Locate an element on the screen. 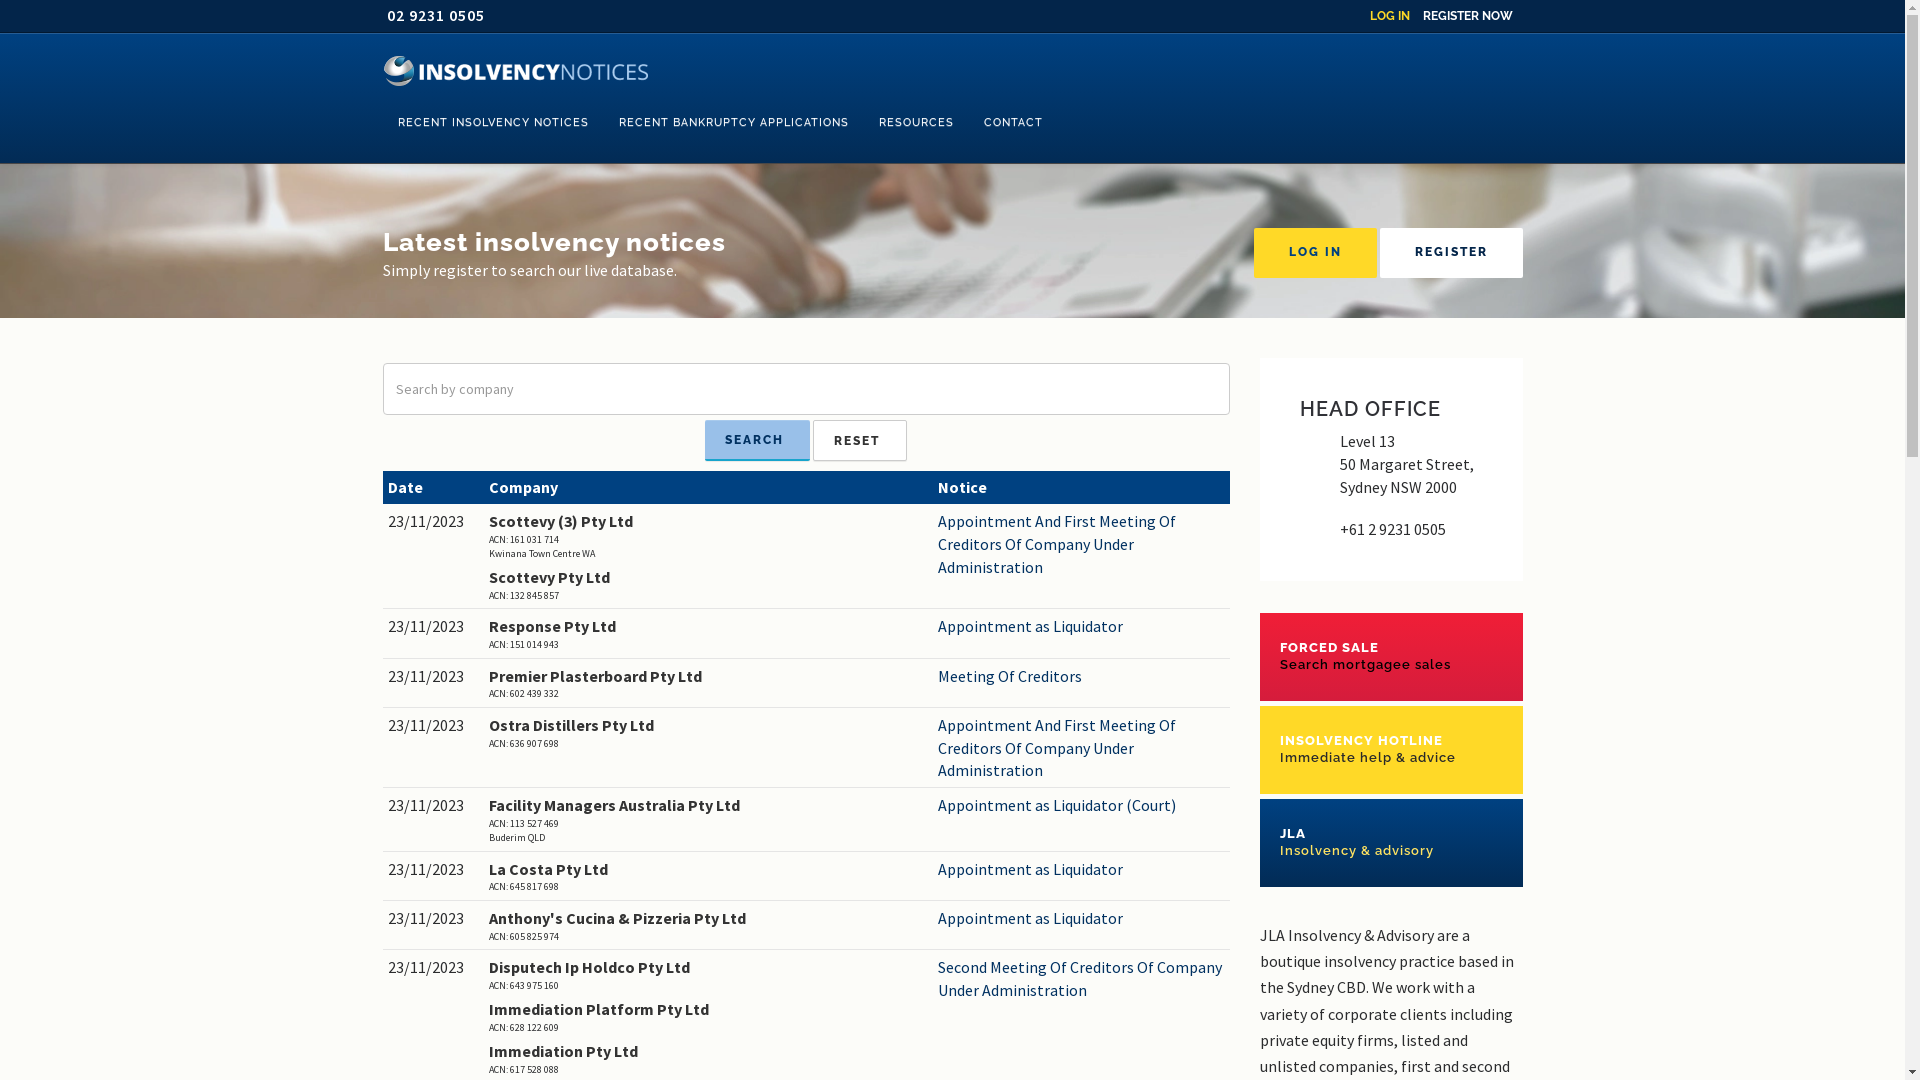  Response Pty Ltd
ACN: 151 014 943 is located at coordinates (708, 634).